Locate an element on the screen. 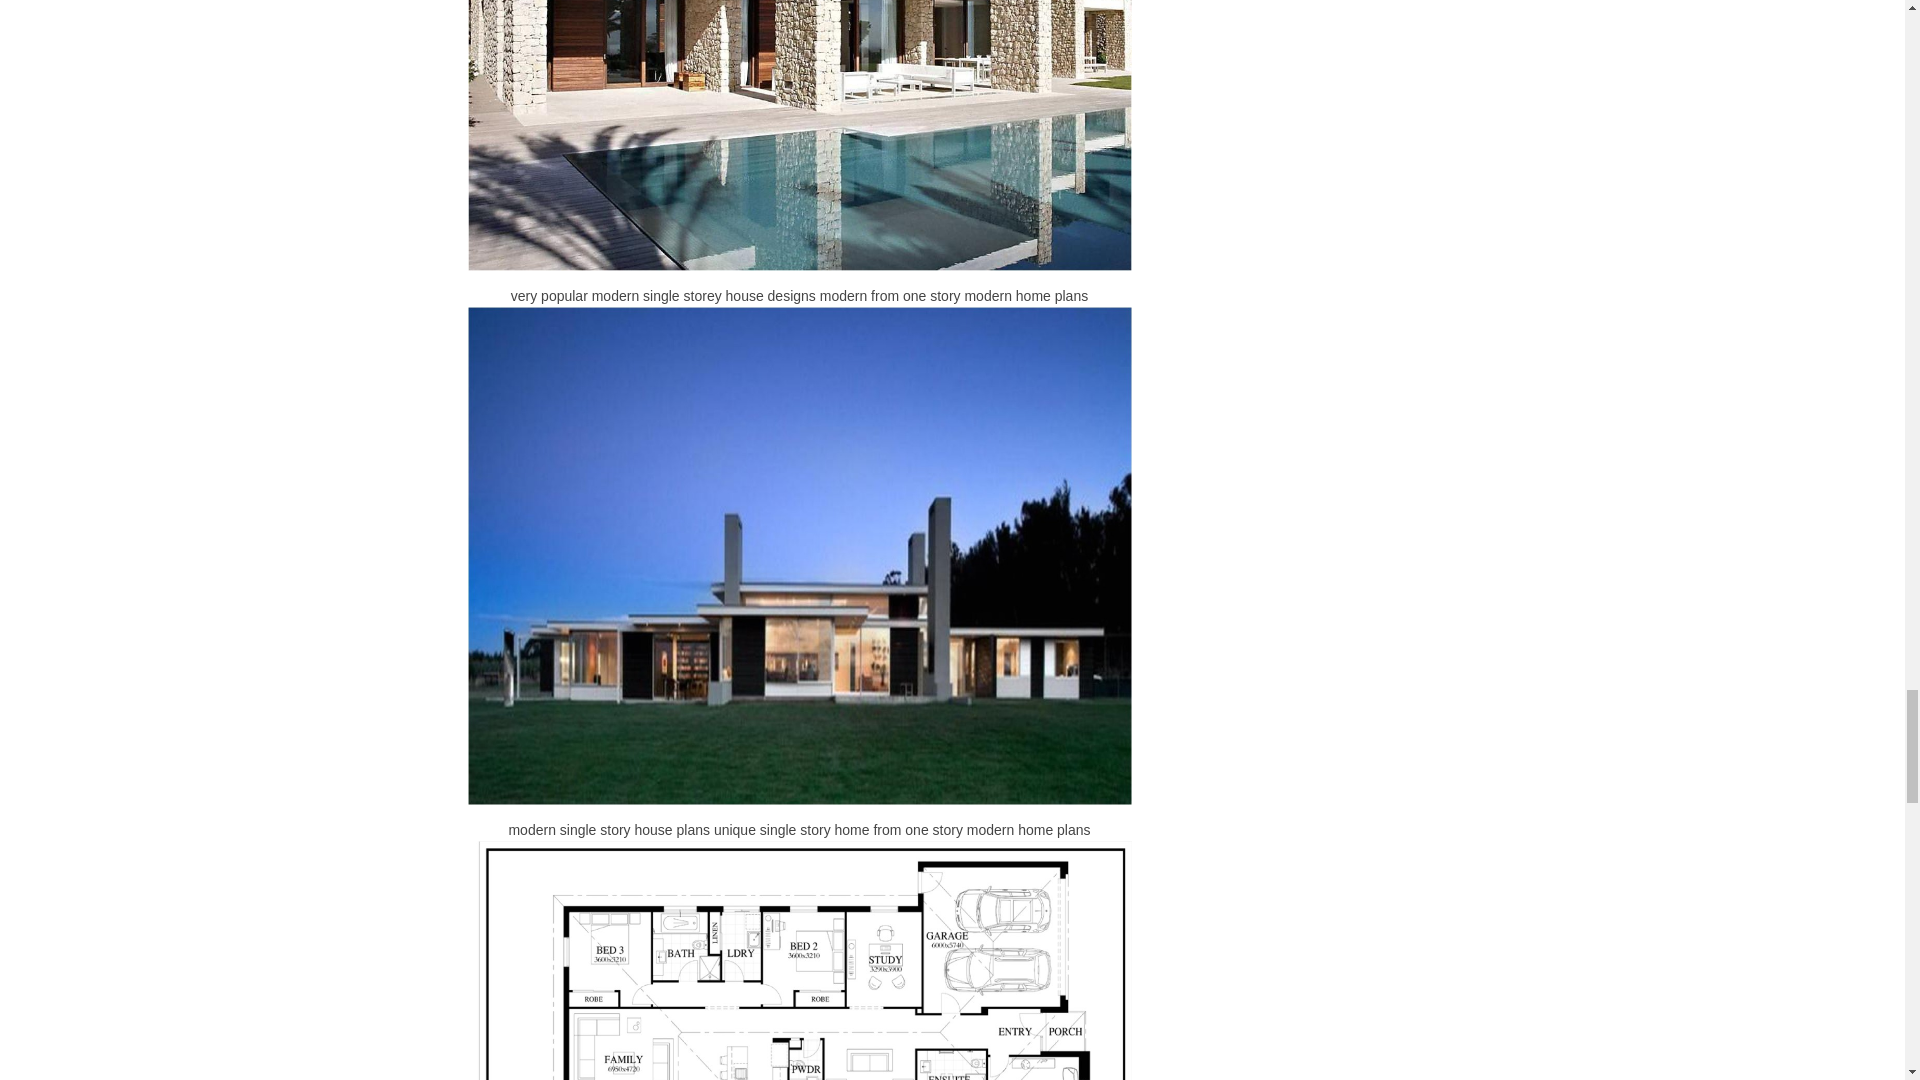 The image size is (1920, 1080). very popular modern single storey house designs modern is located at coordinates (800, 136).